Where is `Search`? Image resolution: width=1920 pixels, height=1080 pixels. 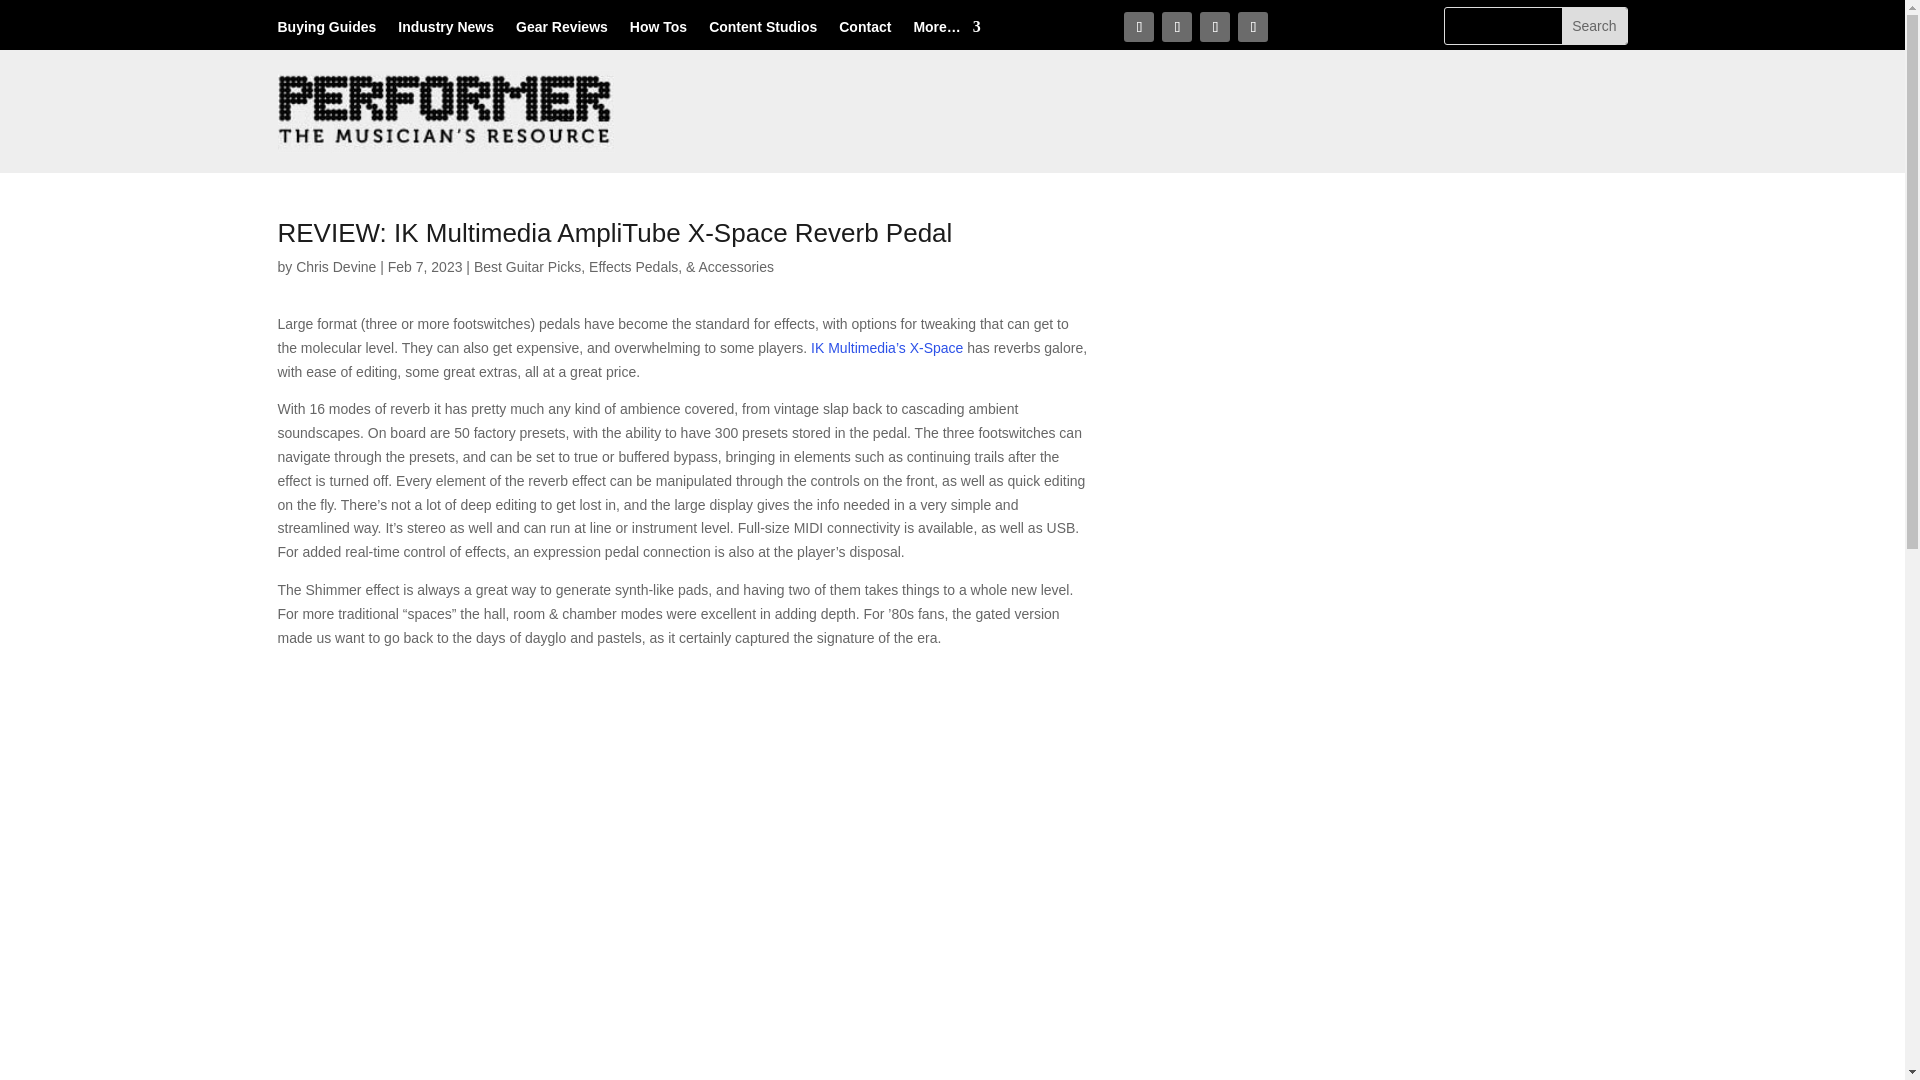
Search is located at coordinates (1594, 26).